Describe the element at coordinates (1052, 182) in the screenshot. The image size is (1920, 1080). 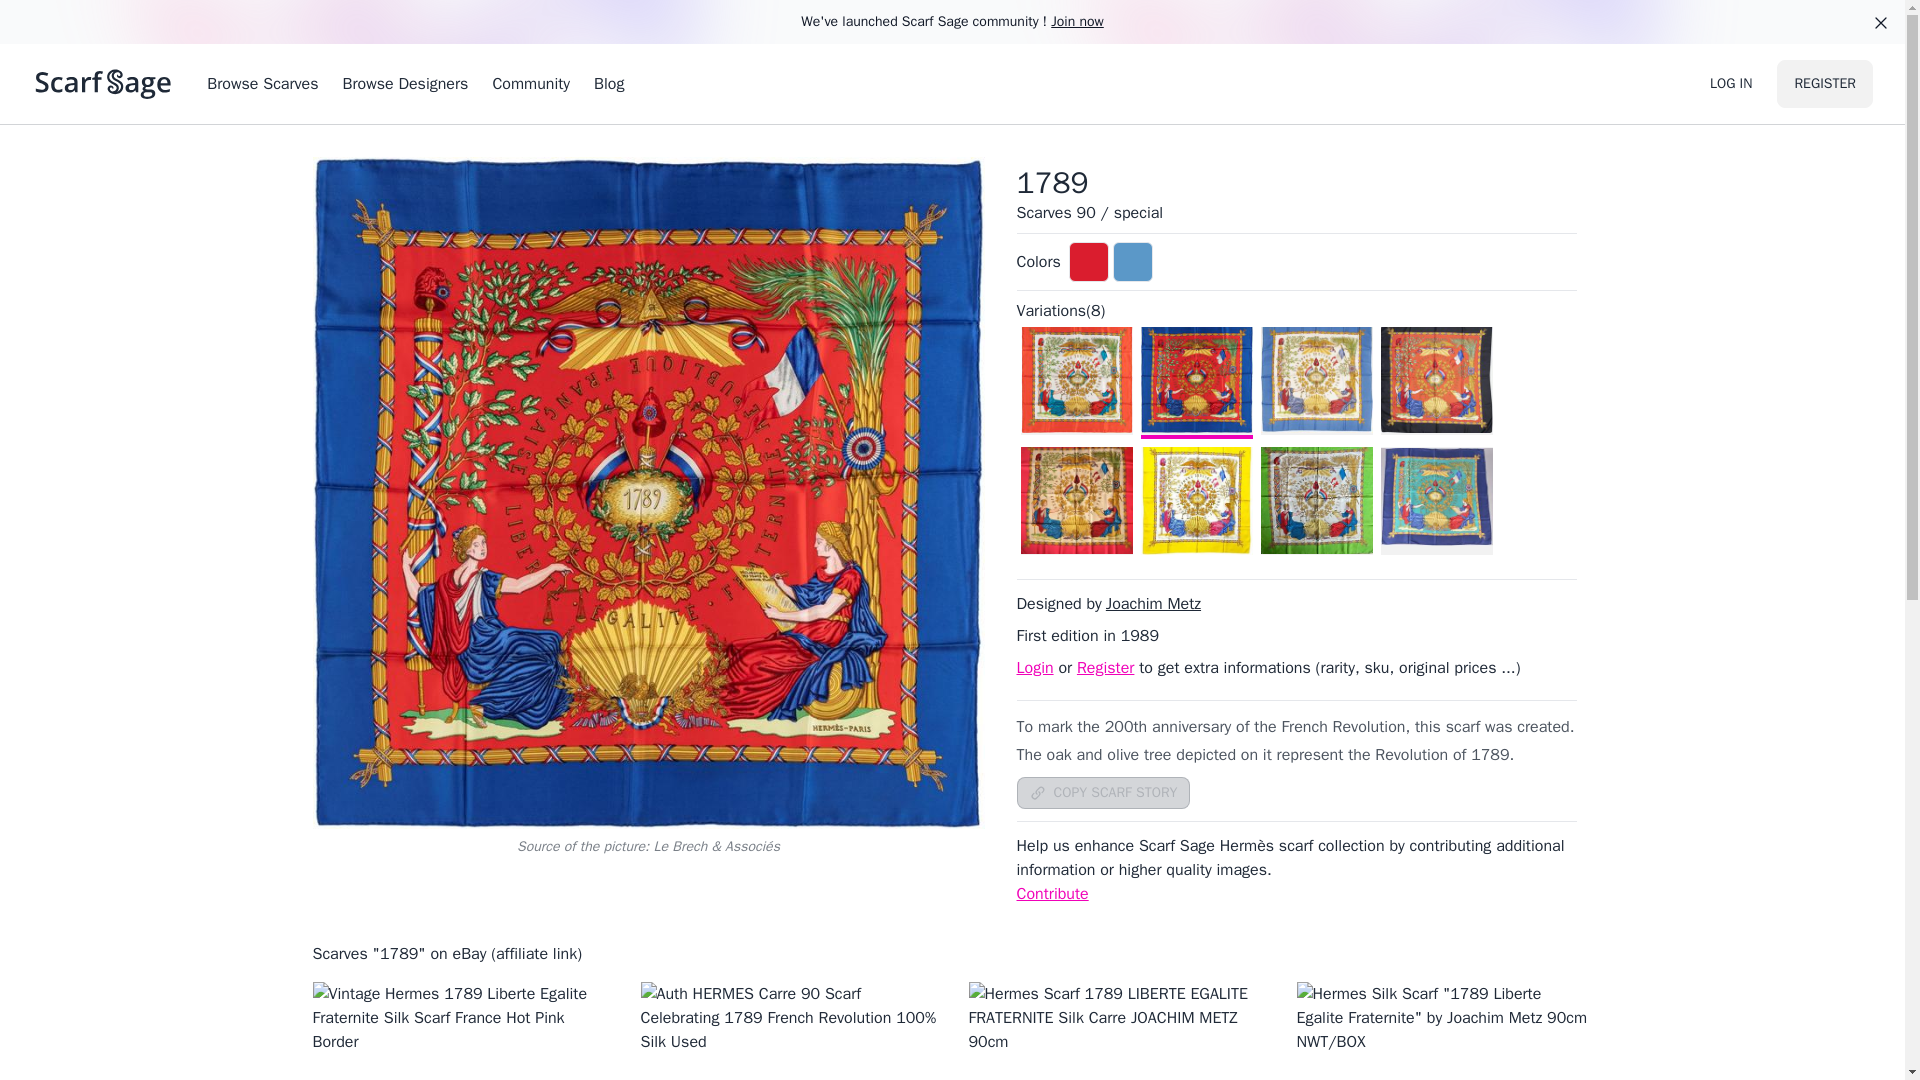
I see `1789` at that location.